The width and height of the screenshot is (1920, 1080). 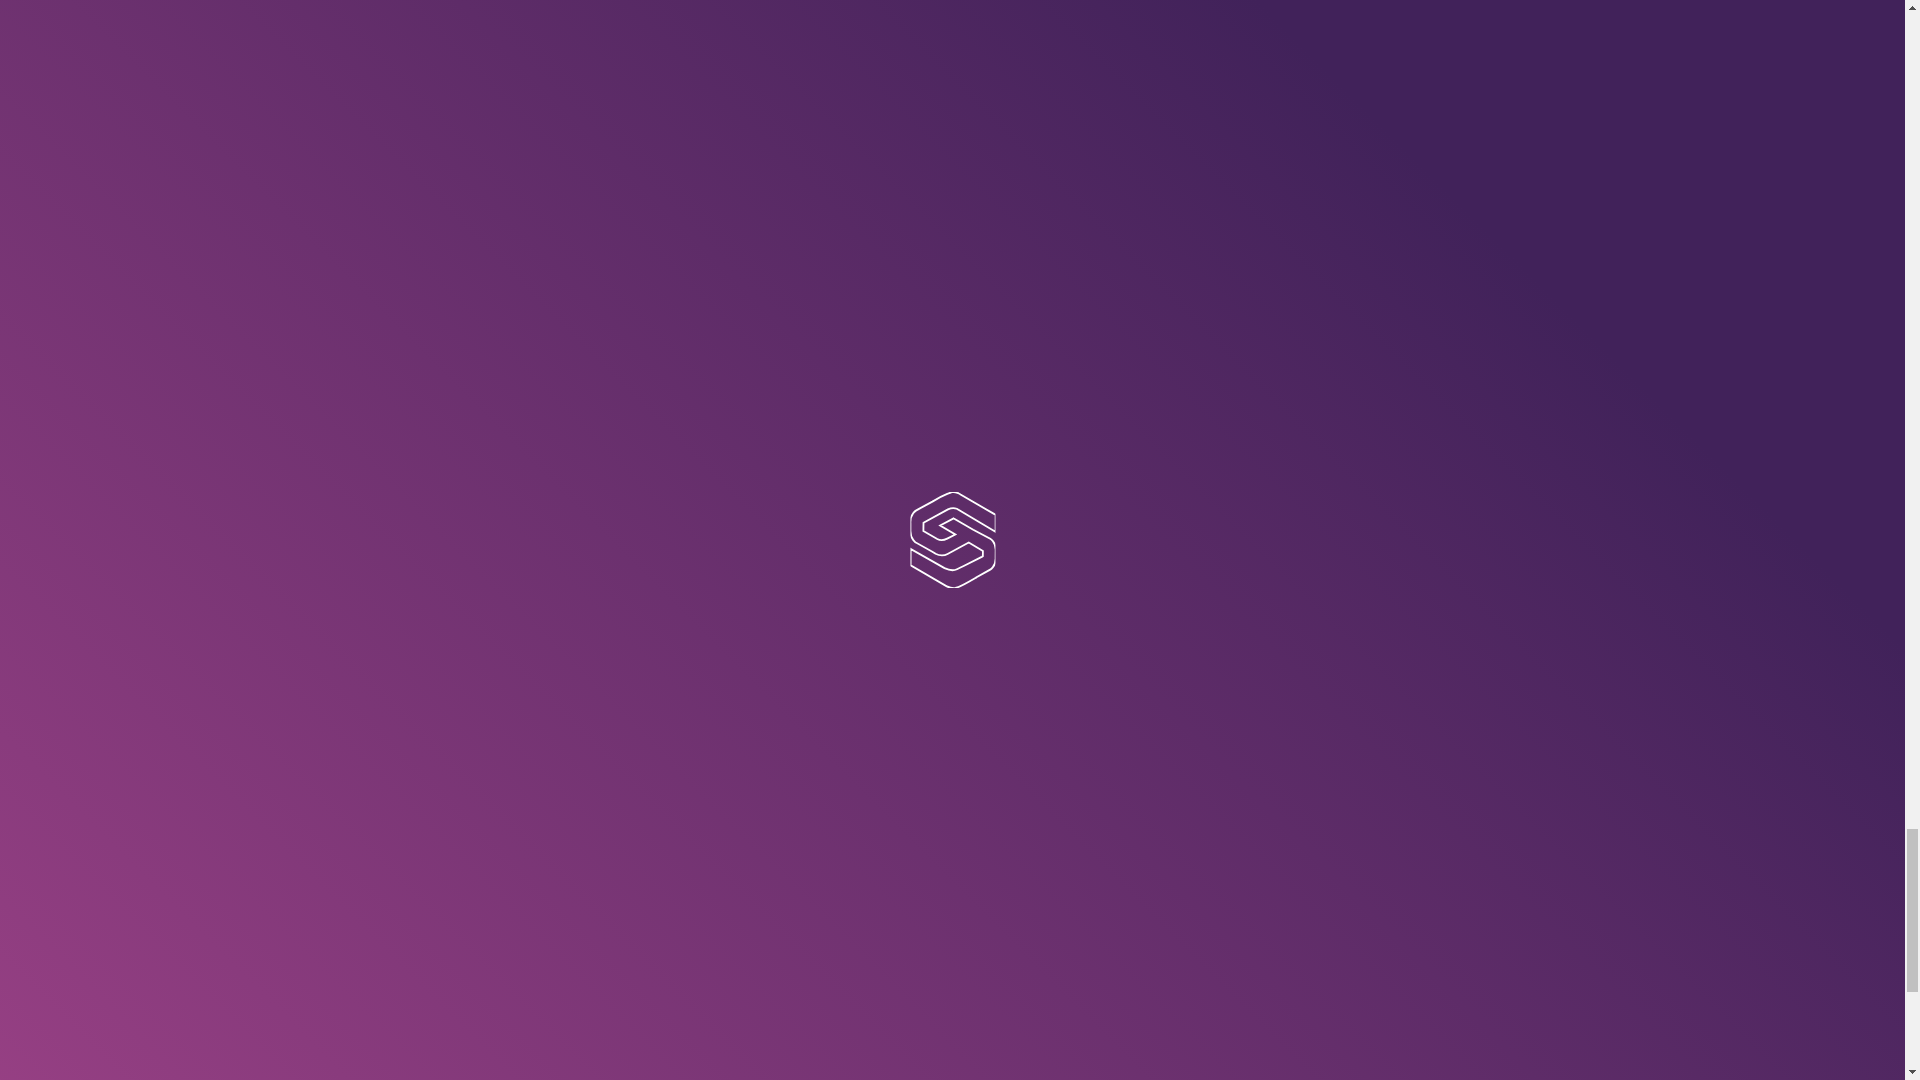 What do you see at coordinates (783, 1041) in the screenshot?
I see `Digital Roadmaps` at bounding box center [783, 1041].